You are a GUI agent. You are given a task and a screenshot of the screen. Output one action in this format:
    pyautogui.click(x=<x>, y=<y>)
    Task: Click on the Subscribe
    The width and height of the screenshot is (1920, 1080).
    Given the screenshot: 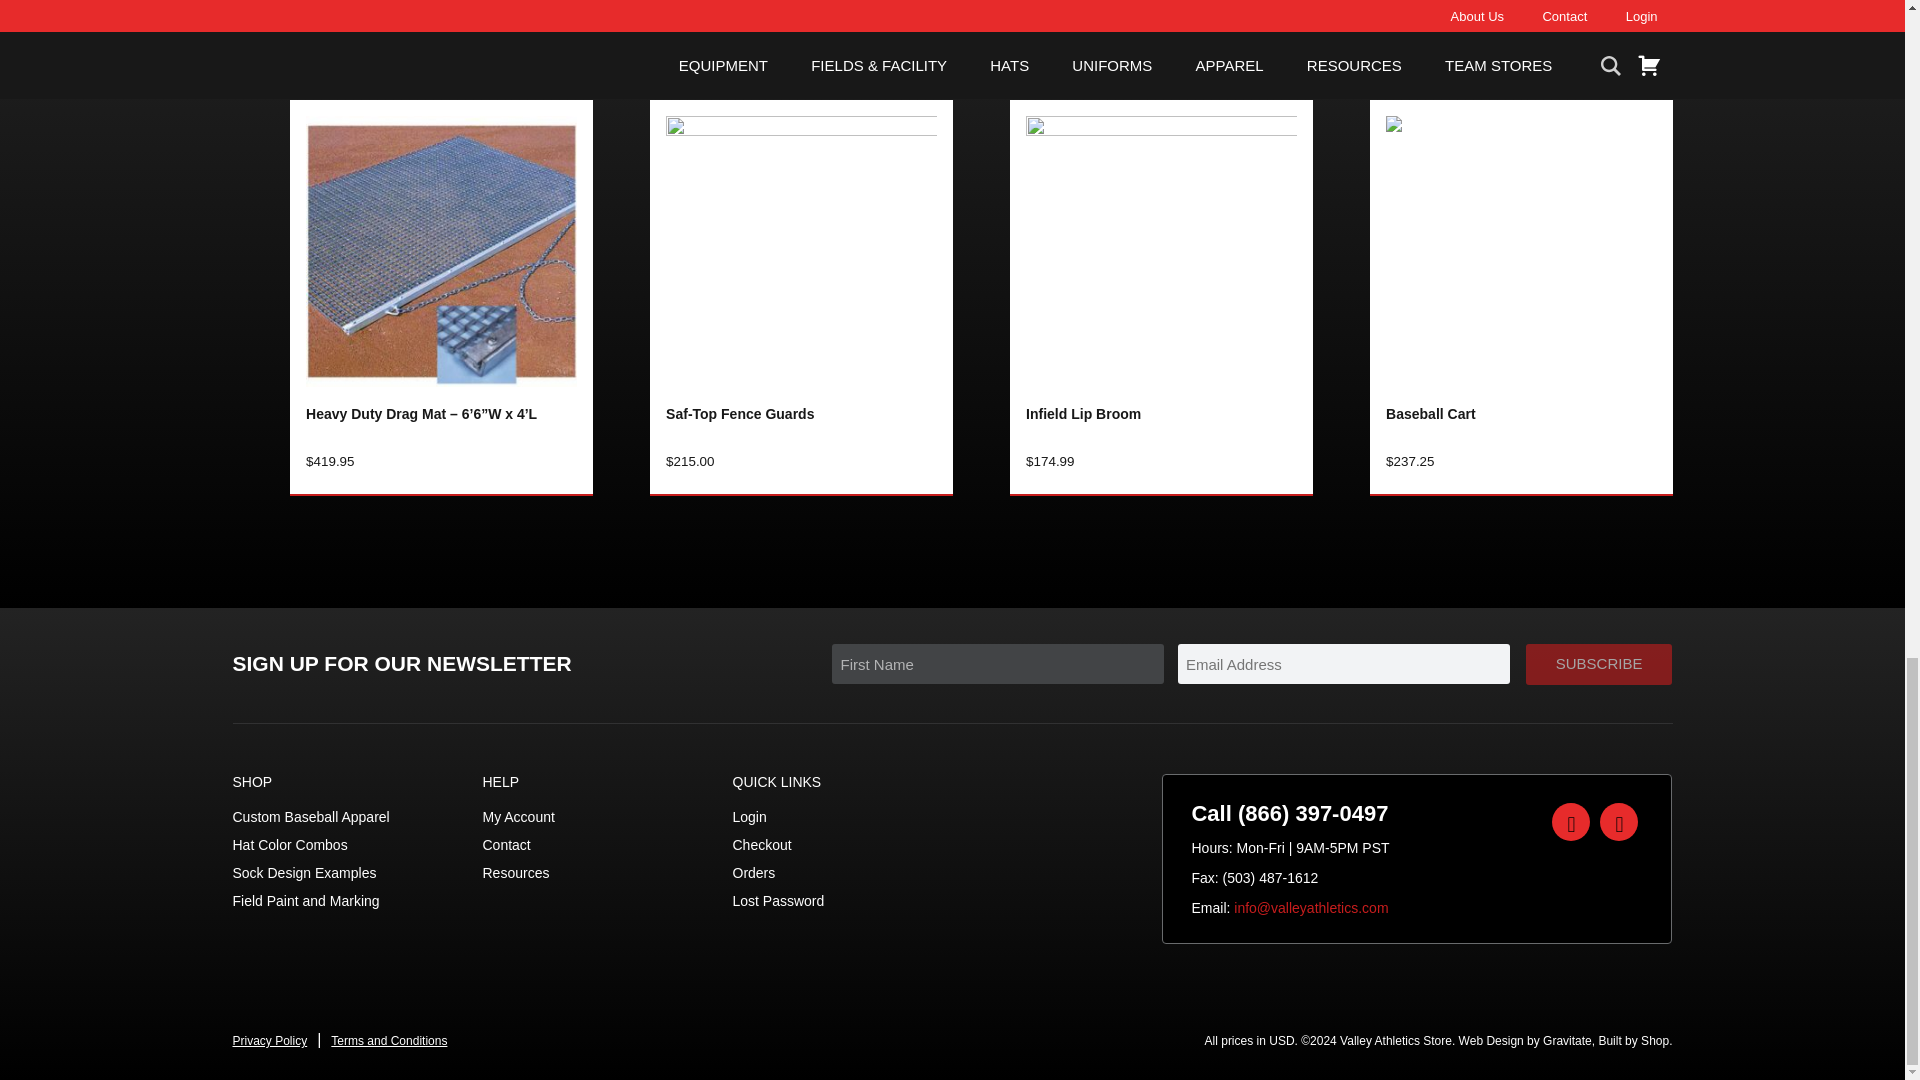 What is the action you would take?
    pyautogui.click(x=1599, y=664)
    